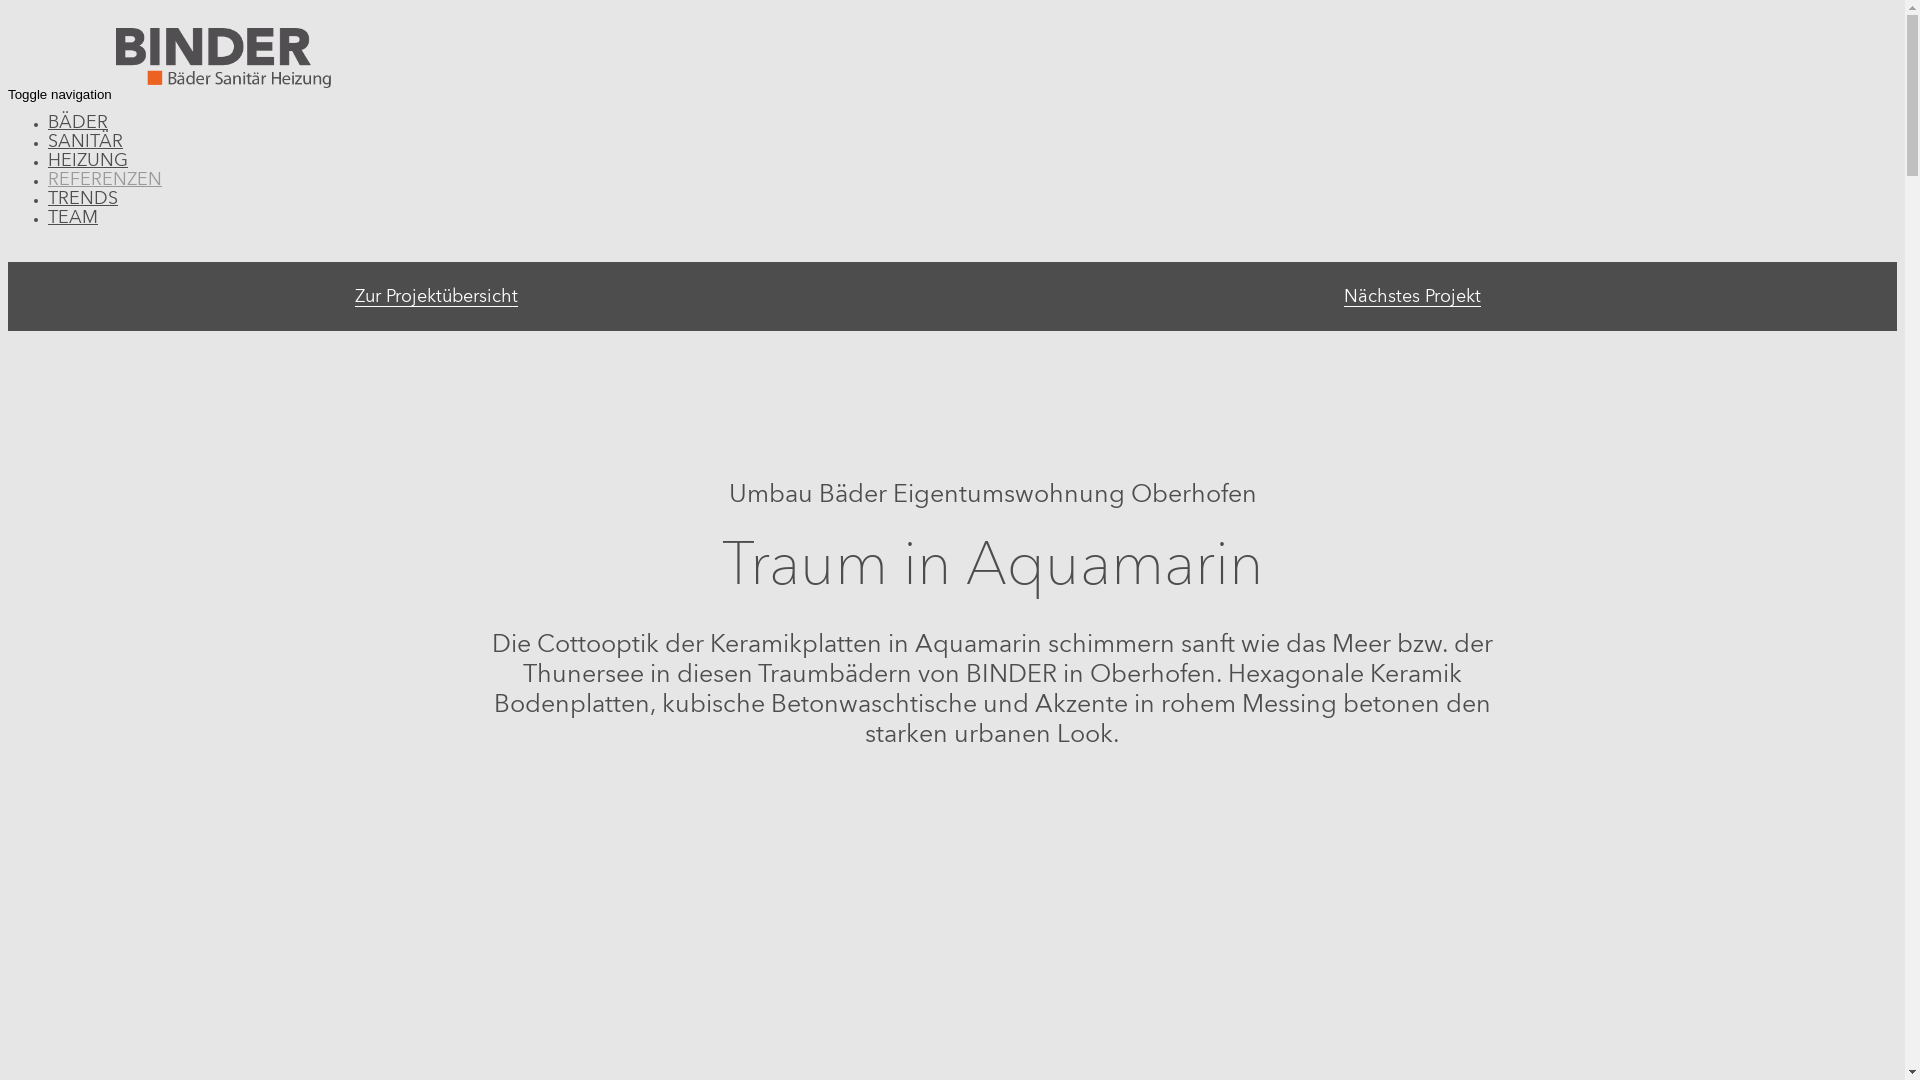  What do you see at coordinates (105, 175) in the screenshot?
I see `REFERENZEN` at bounding box center [105, 175].